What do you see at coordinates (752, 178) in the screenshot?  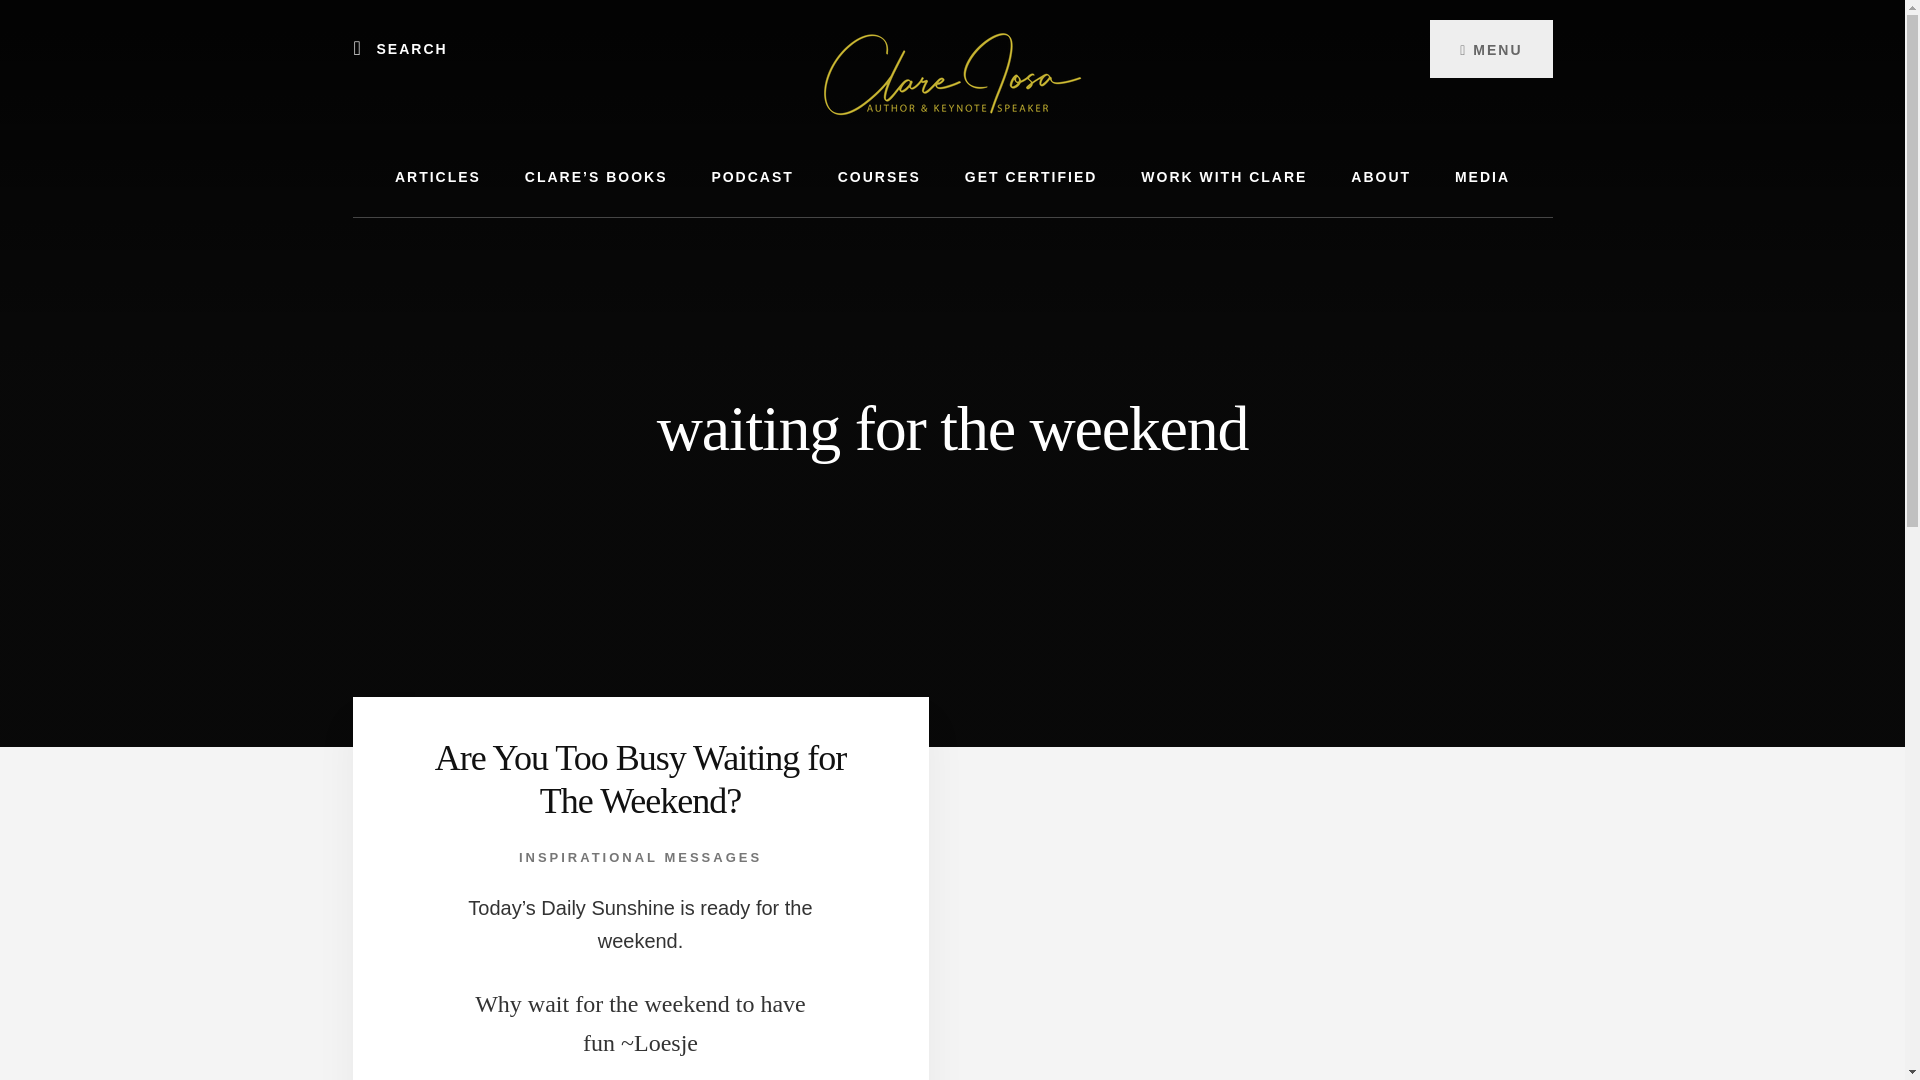 I see `PODCAST` at bounding box center [752, 178].